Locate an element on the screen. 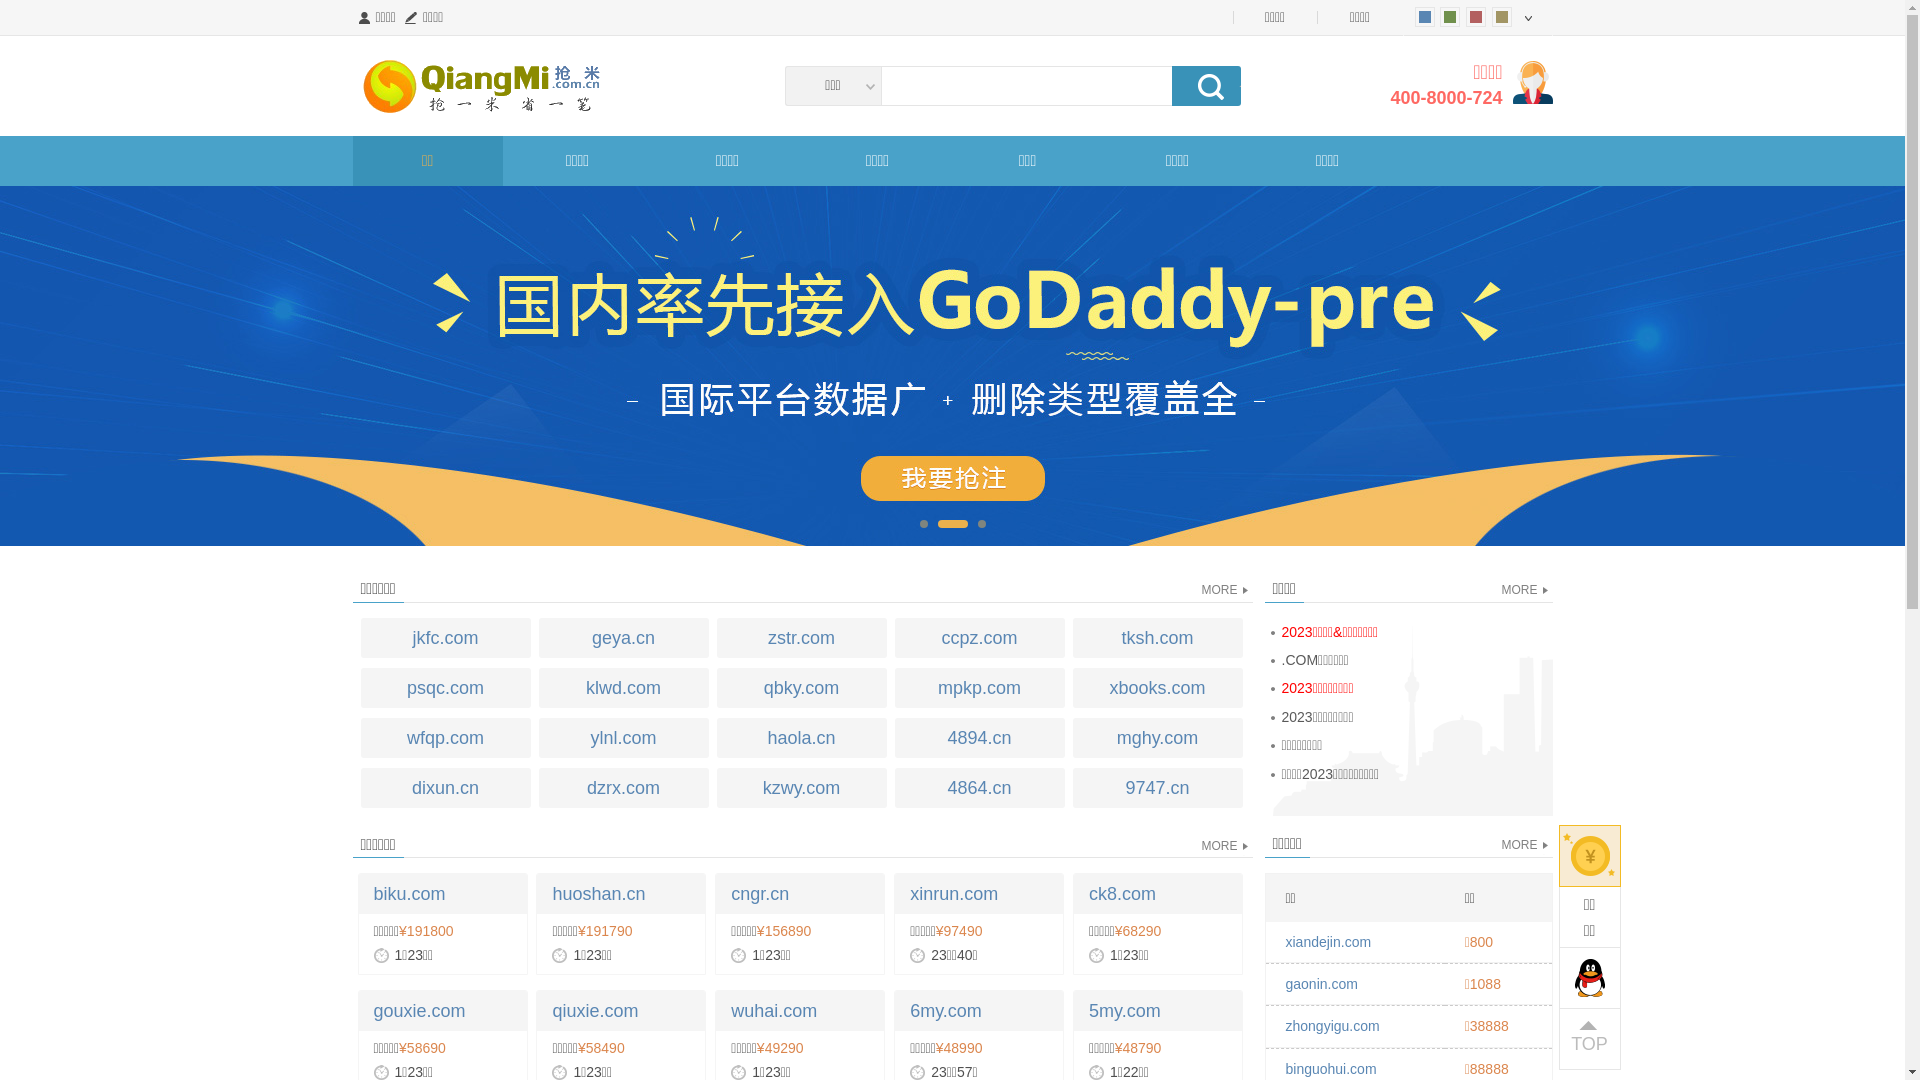 The width and height of the screenshot is (1920, 1080). mpkp.com is located at coordinates (979, 688).